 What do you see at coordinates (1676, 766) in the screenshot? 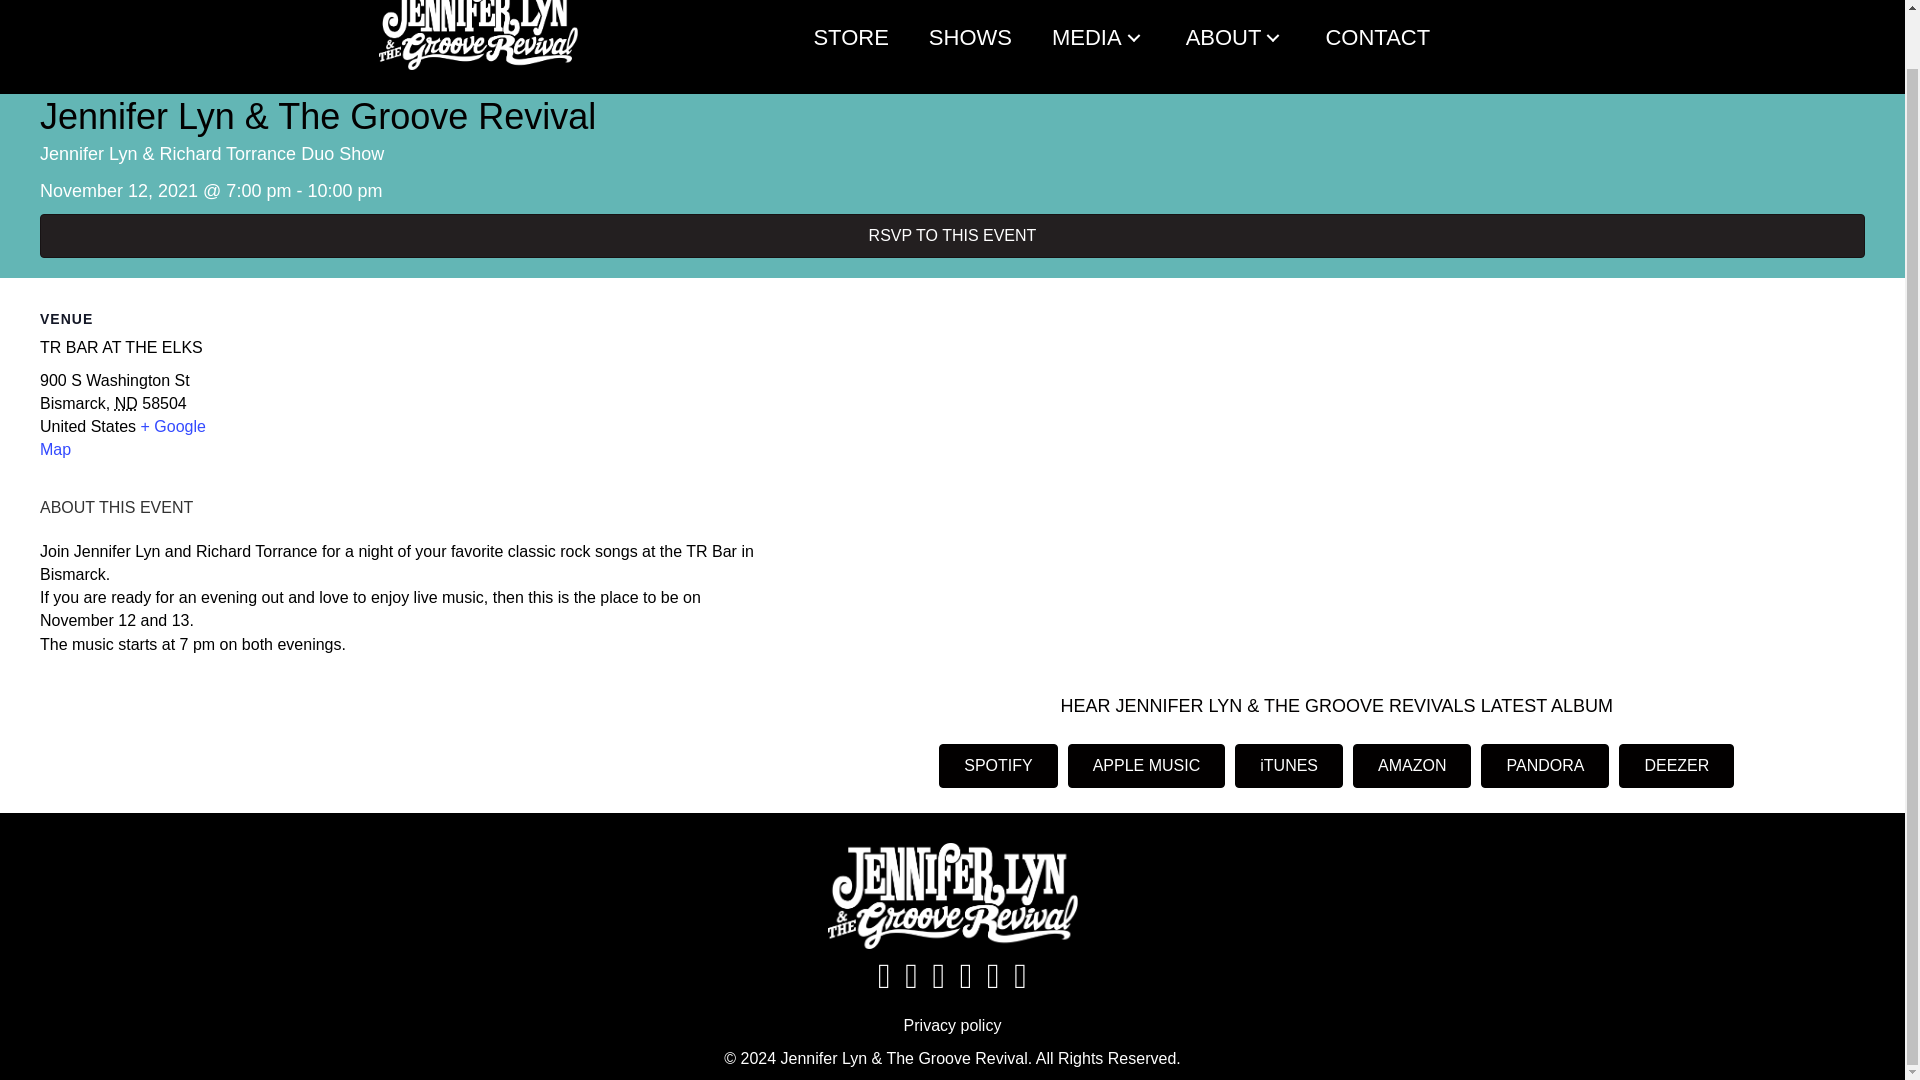
I see `DEEZER` at bounding box center [1676, 766].